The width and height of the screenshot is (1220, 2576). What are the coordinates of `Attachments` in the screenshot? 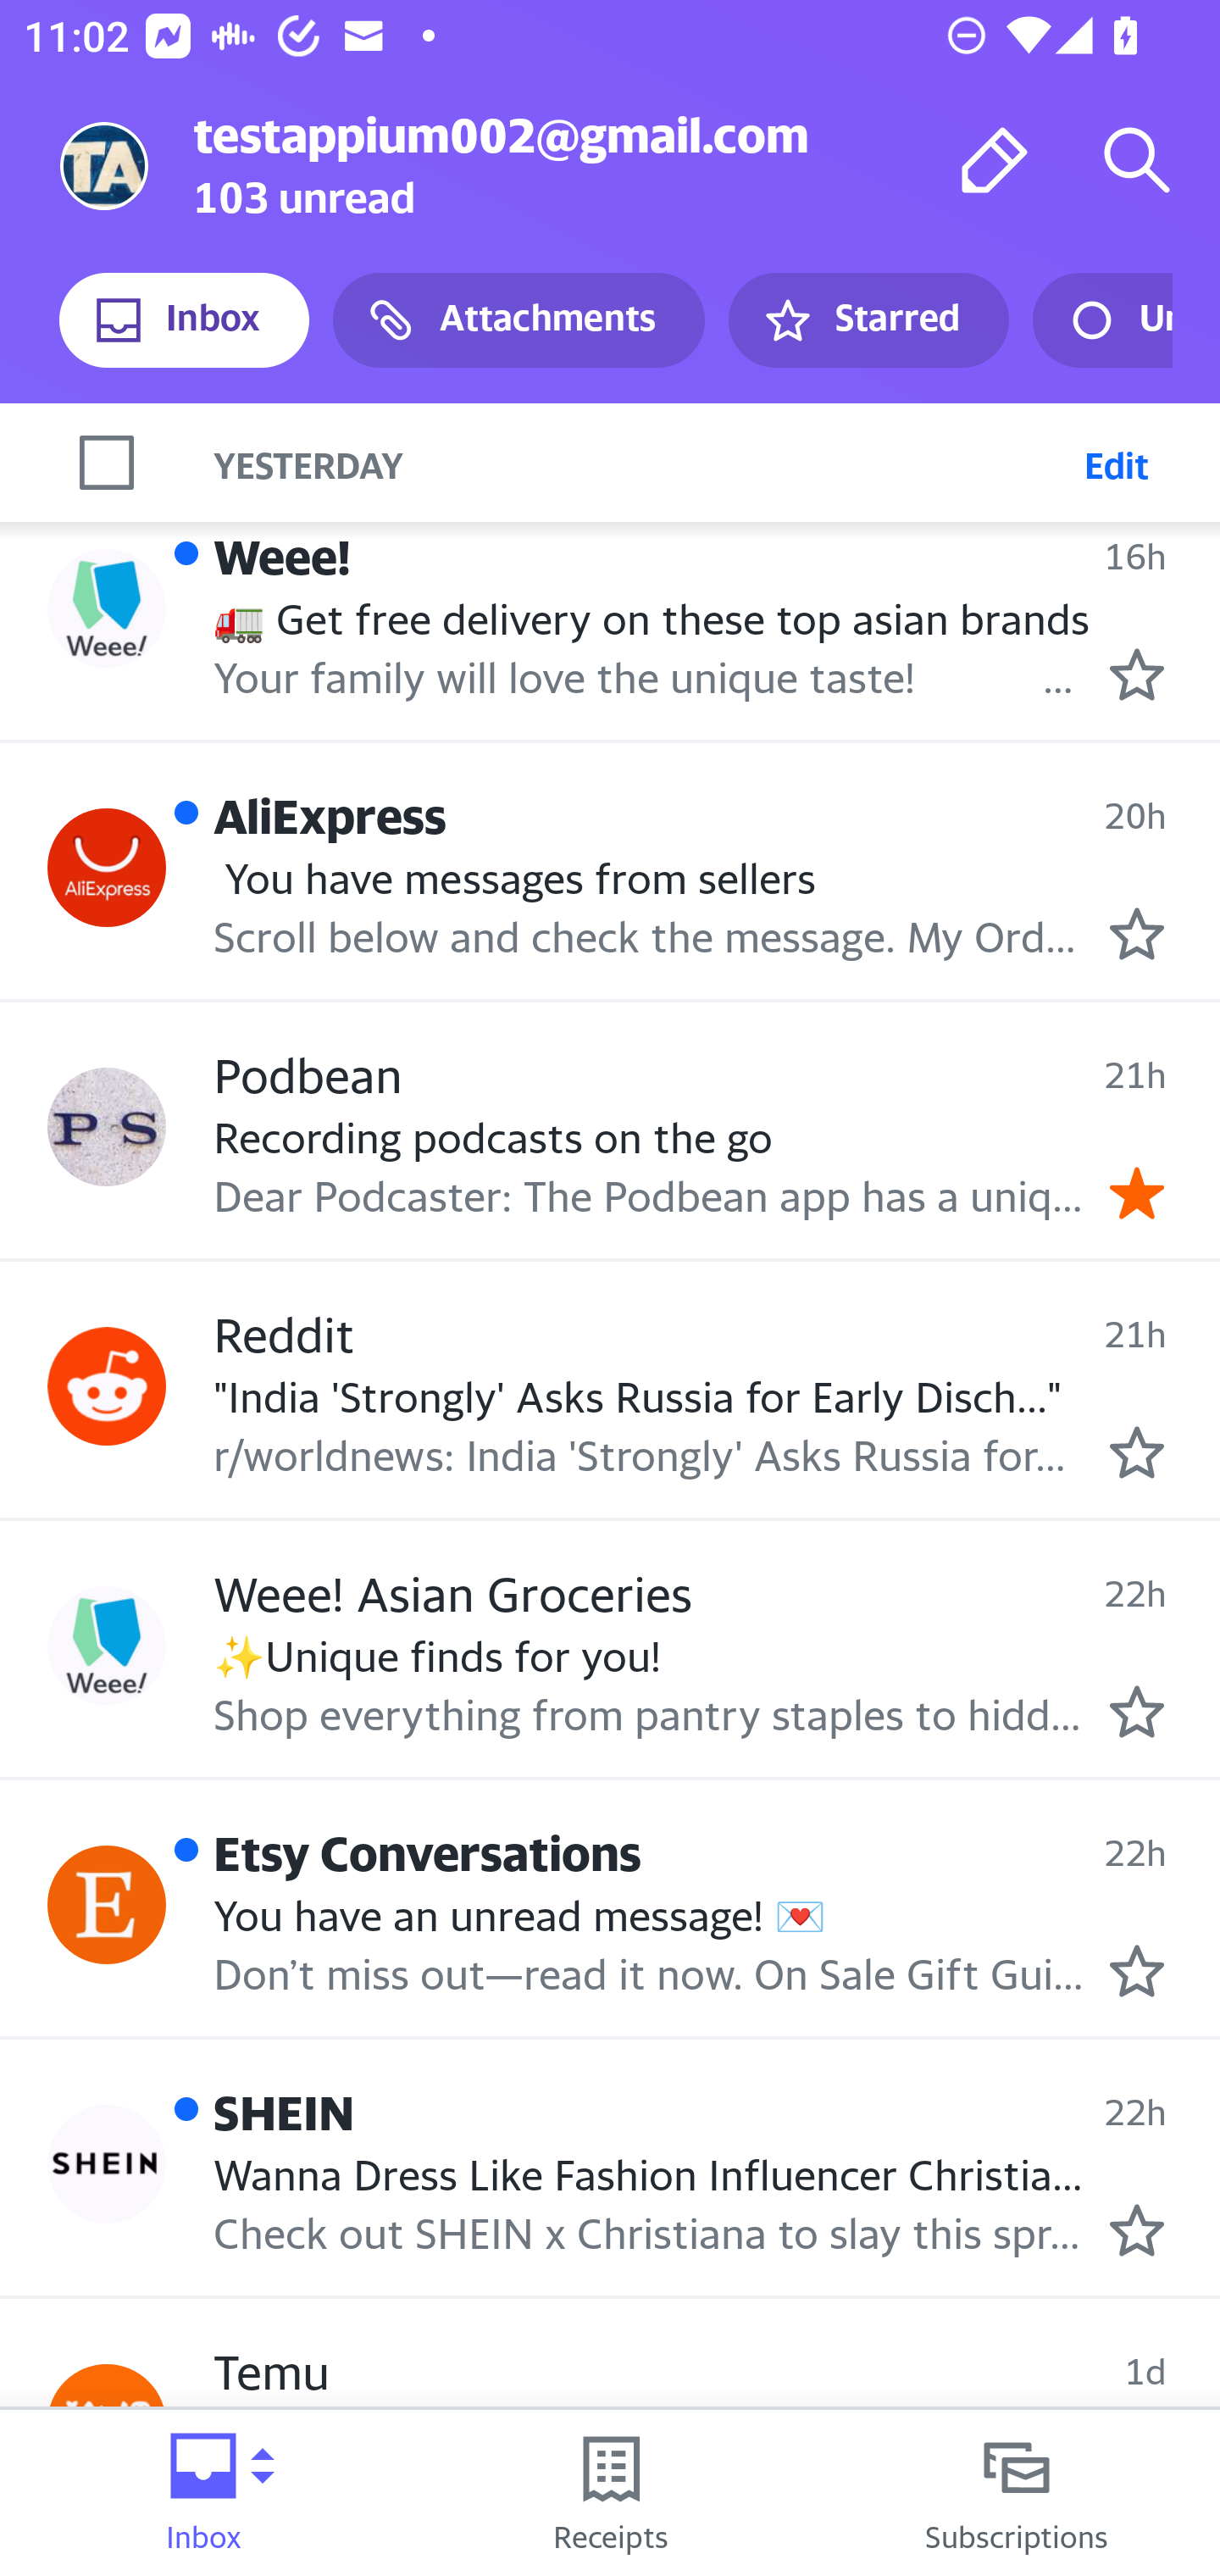 It's located at (518, 320).